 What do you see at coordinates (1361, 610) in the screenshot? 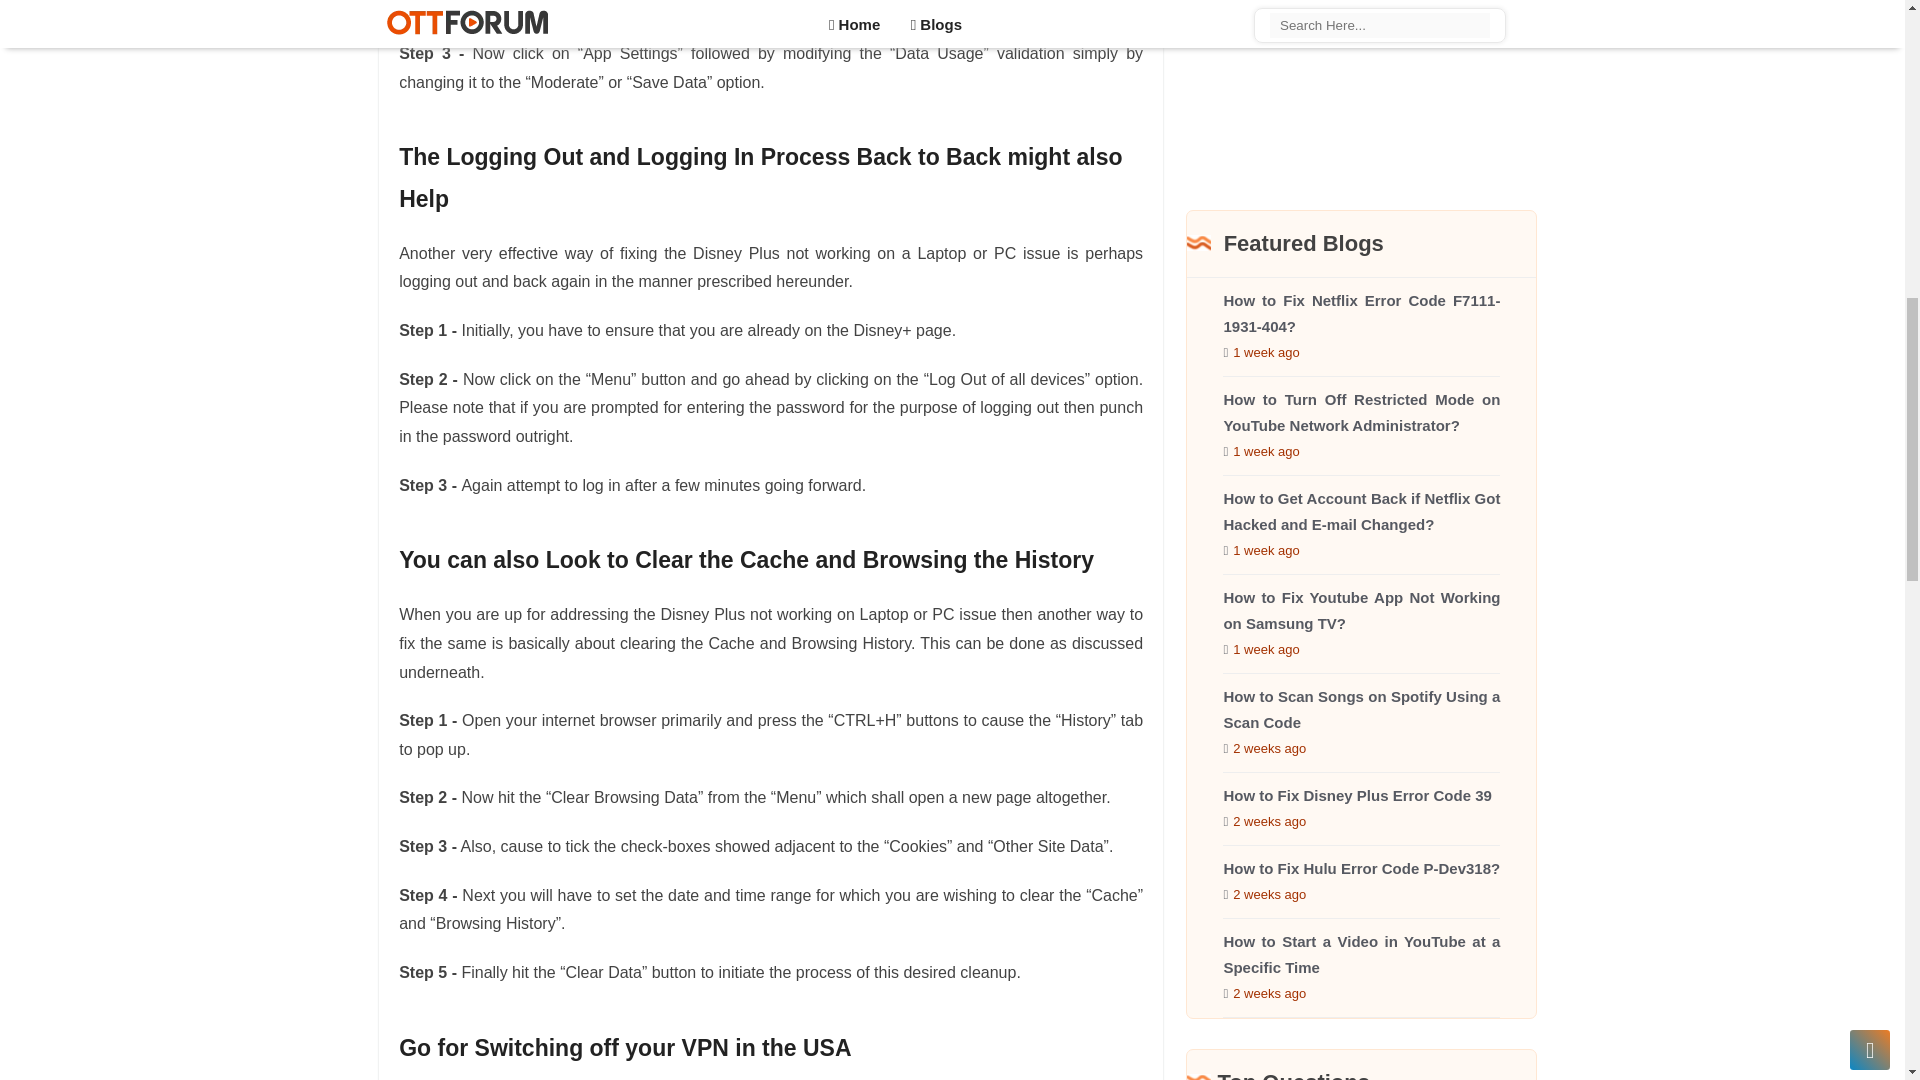
I see `How to Fix Youtube App Not Working on Samsung TV?` at bounding box center [1361, 610].